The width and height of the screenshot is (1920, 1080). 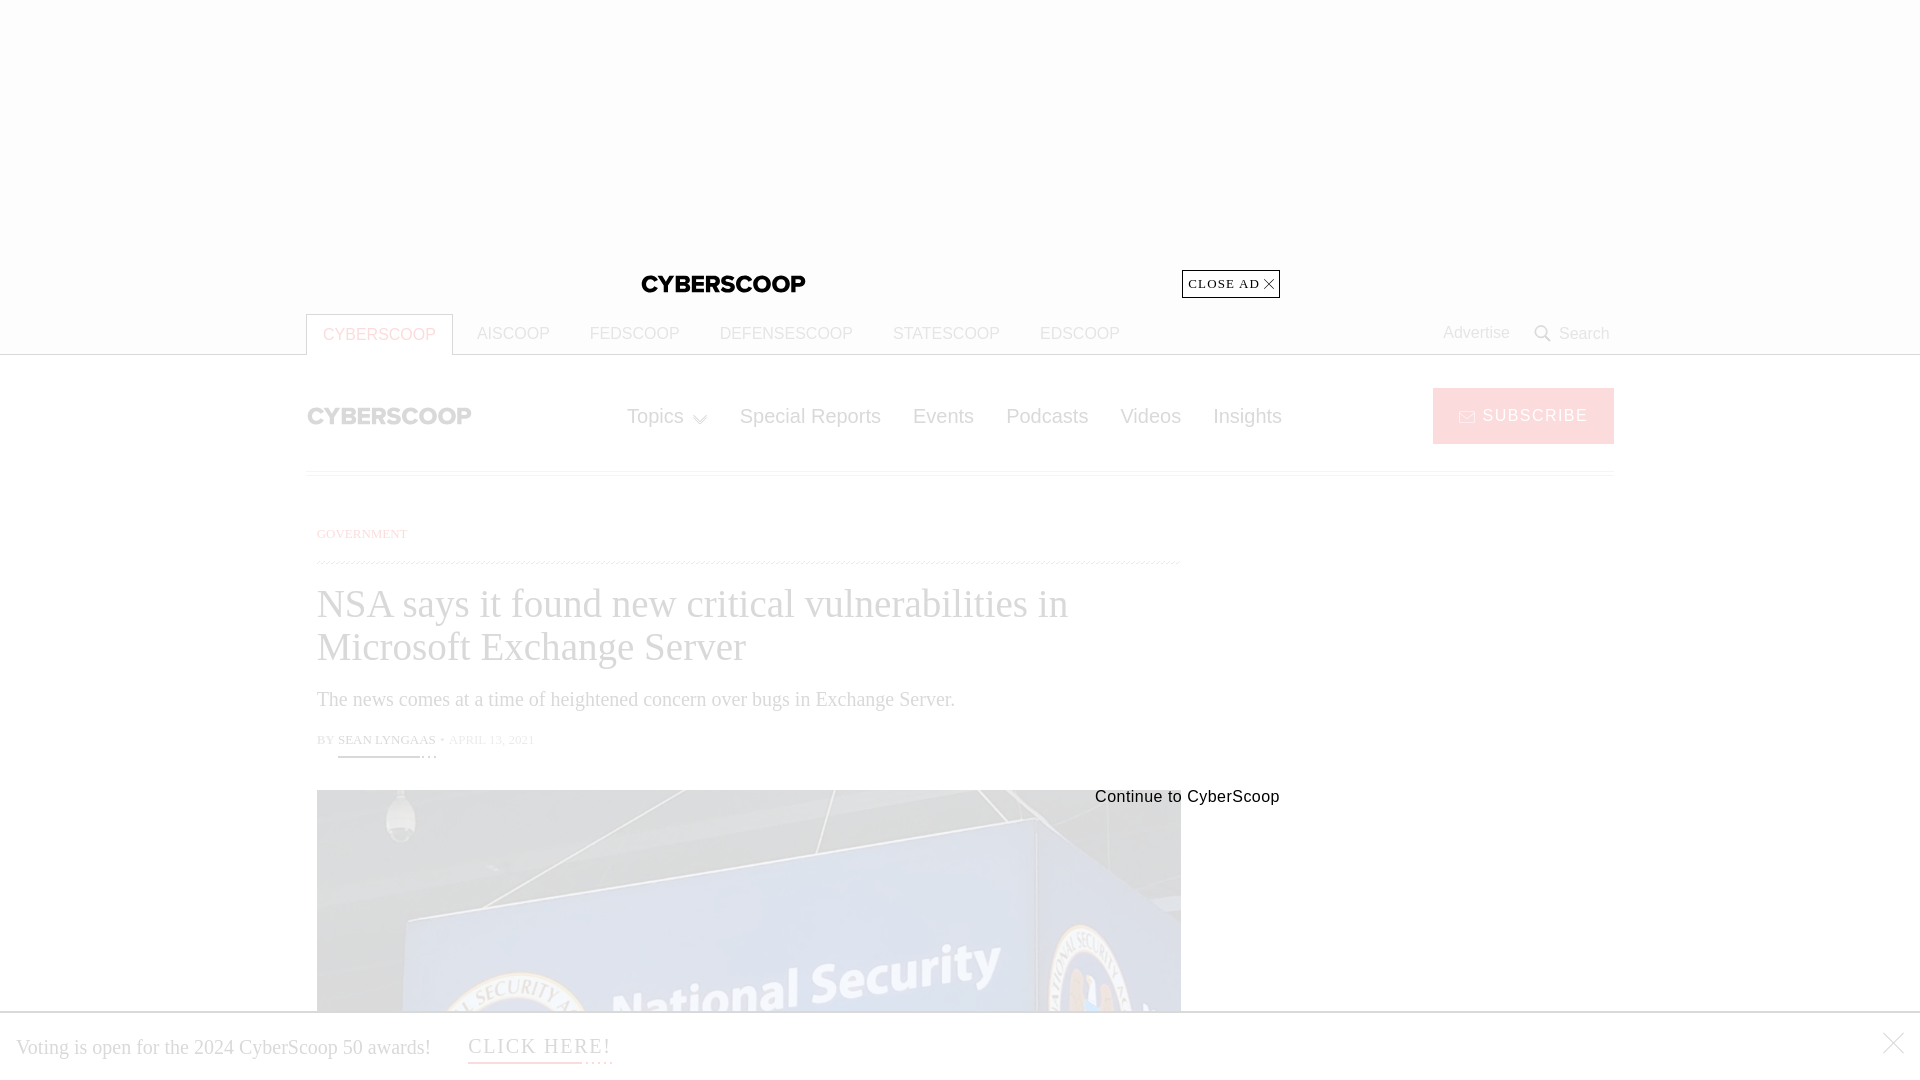 What do you see at coordinates (1246, 415) in the screenshot?
I see `Insights` at bounding box center [1246, 415].